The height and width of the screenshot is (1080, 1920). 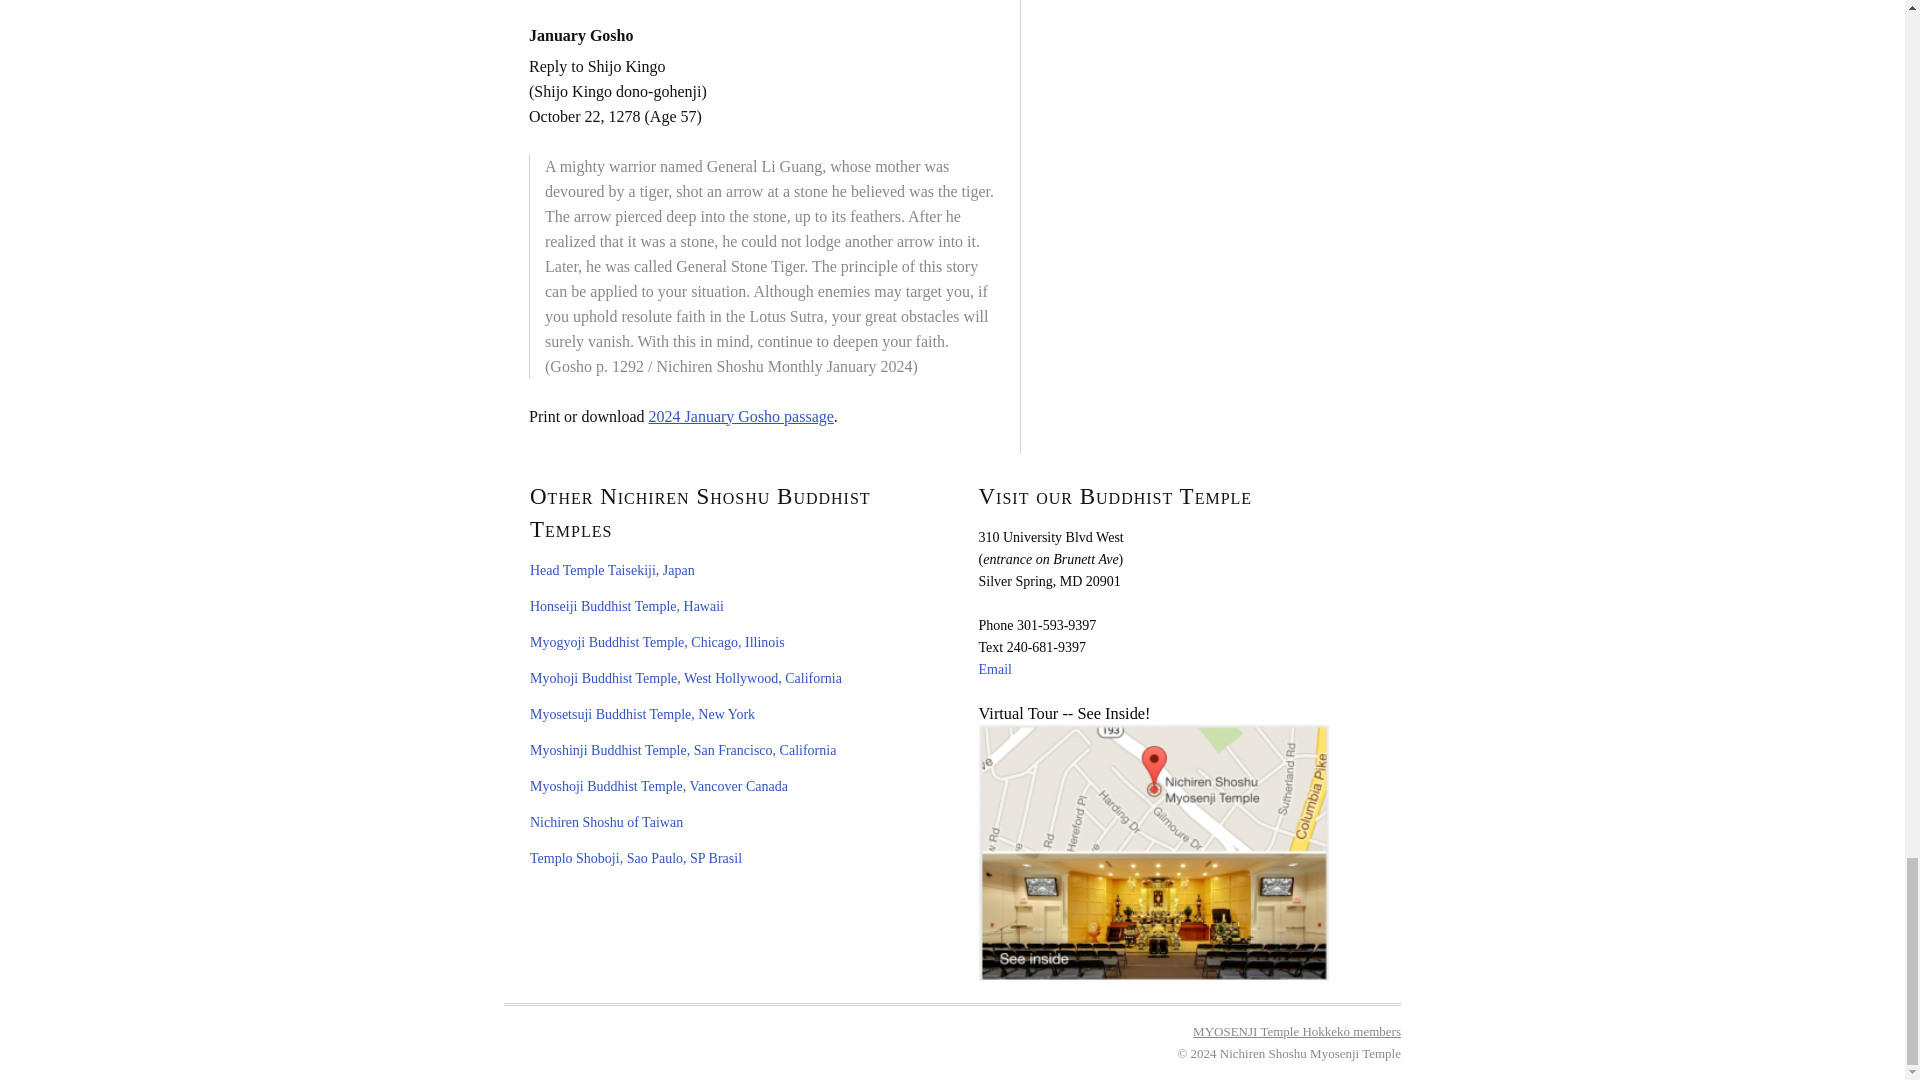 What do you see at coordinates (635, 858) in the screenshot?
I see `Nichiren Shoshu Temple in Brasil` at bounding box center [635, 858].